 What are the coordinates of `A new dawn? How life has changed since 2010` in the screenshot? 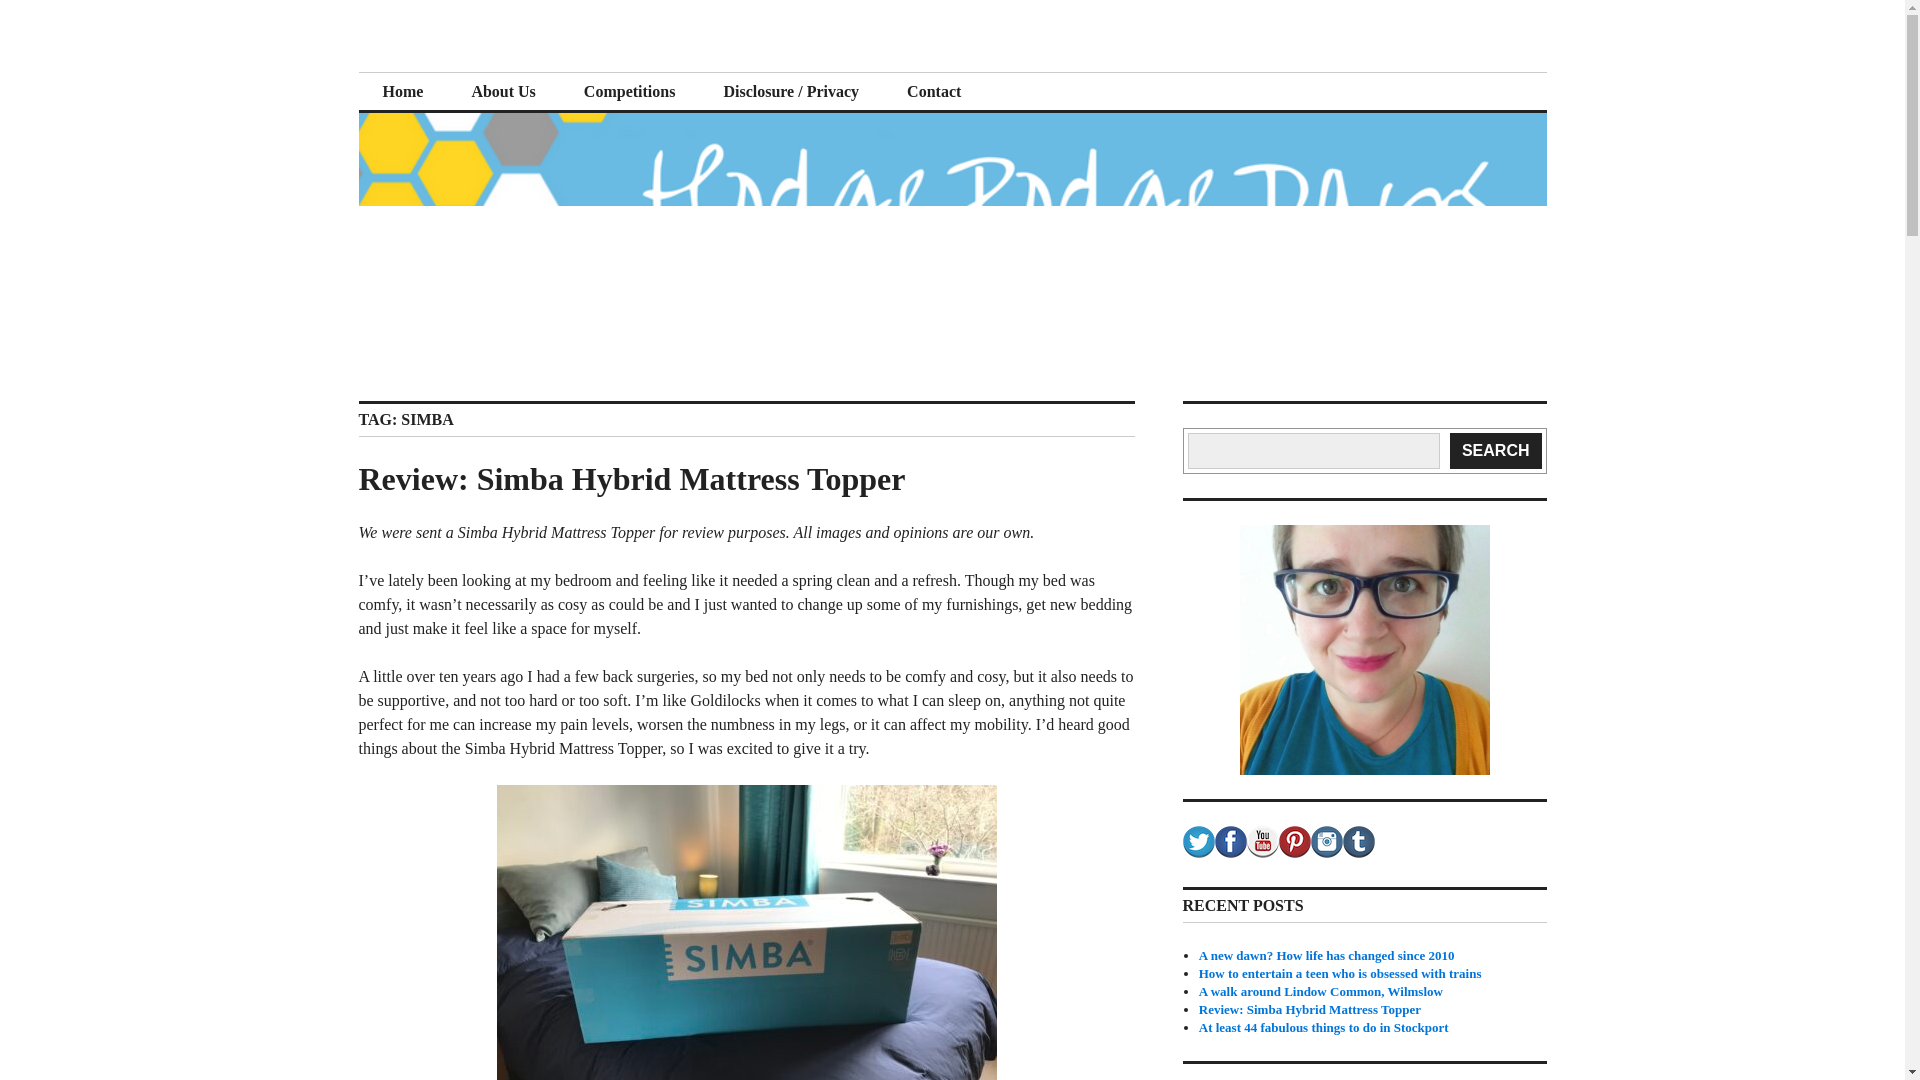 It's located at (1326, 956).